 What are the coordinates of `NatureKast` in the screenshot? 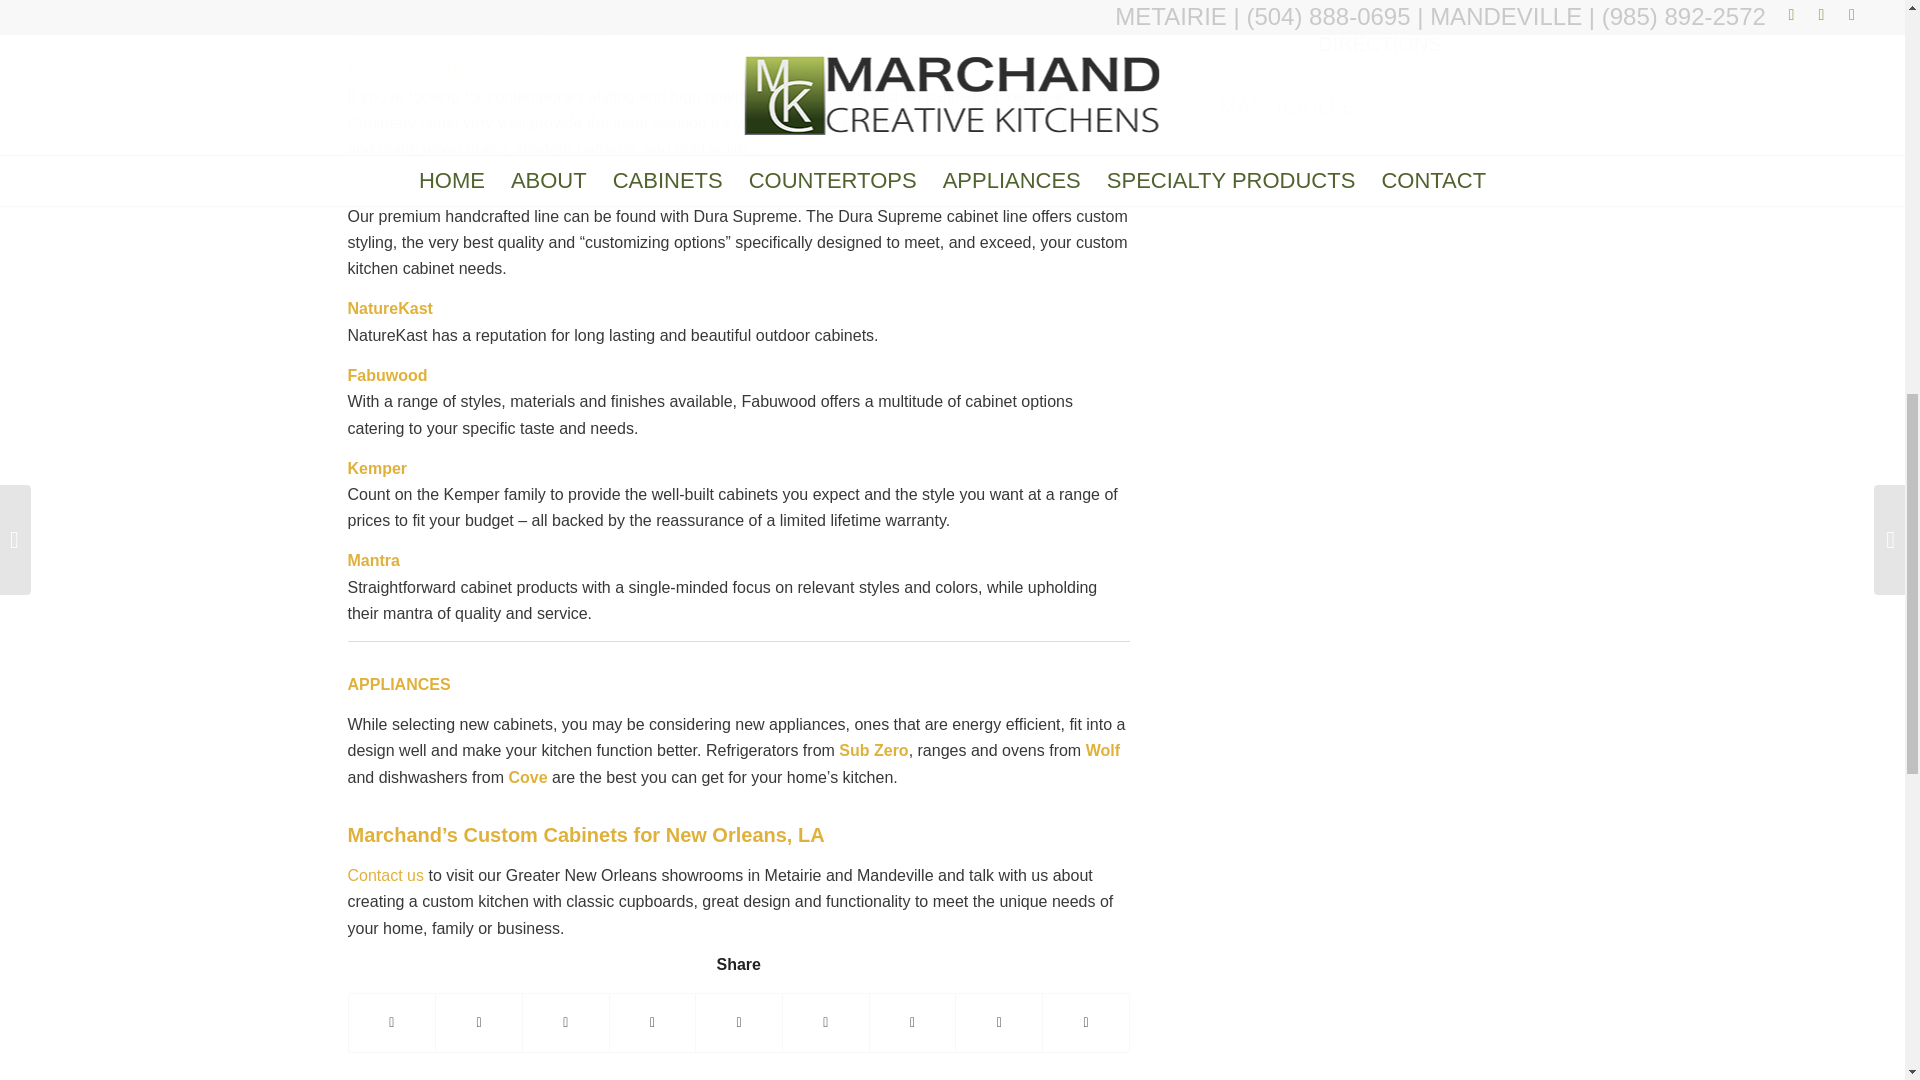 It's located at (390, 308).